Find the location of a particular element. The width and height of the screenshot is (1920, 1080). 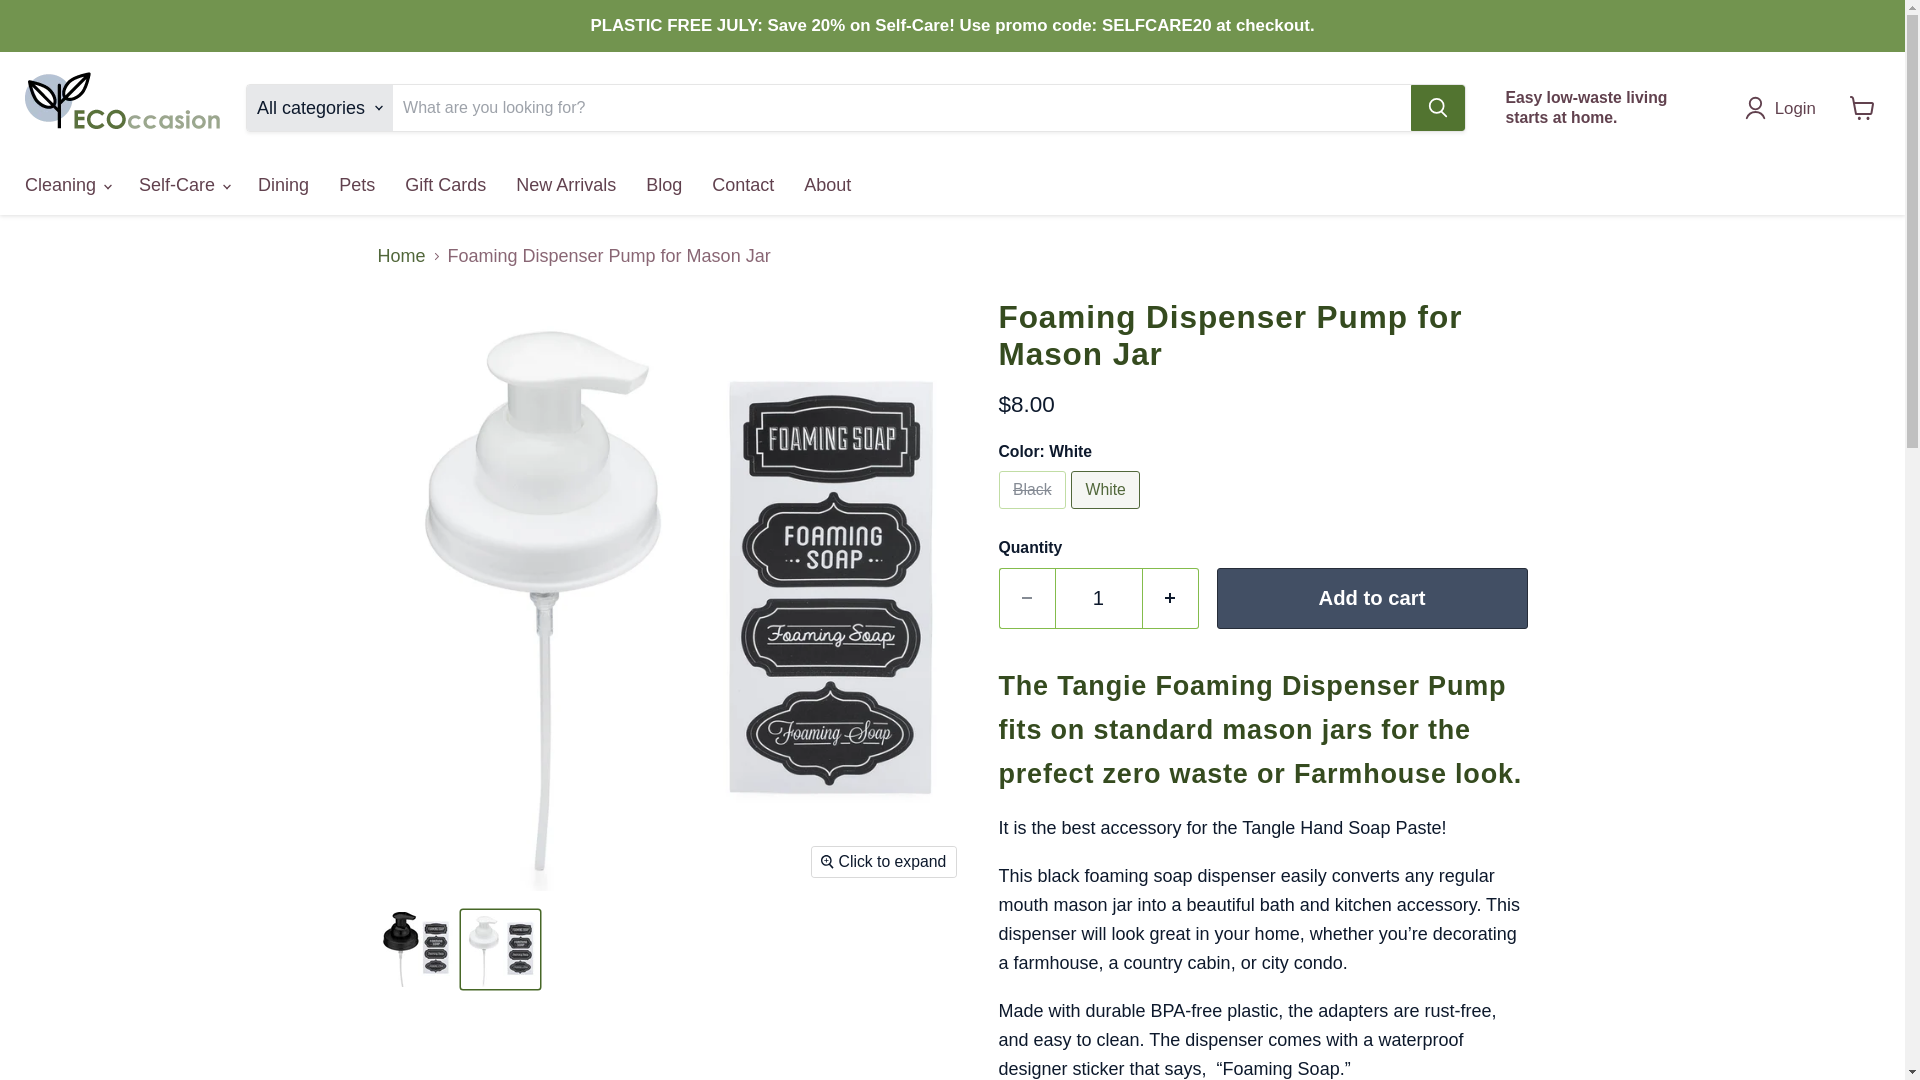

Login is located at coordinates (1785, 108).